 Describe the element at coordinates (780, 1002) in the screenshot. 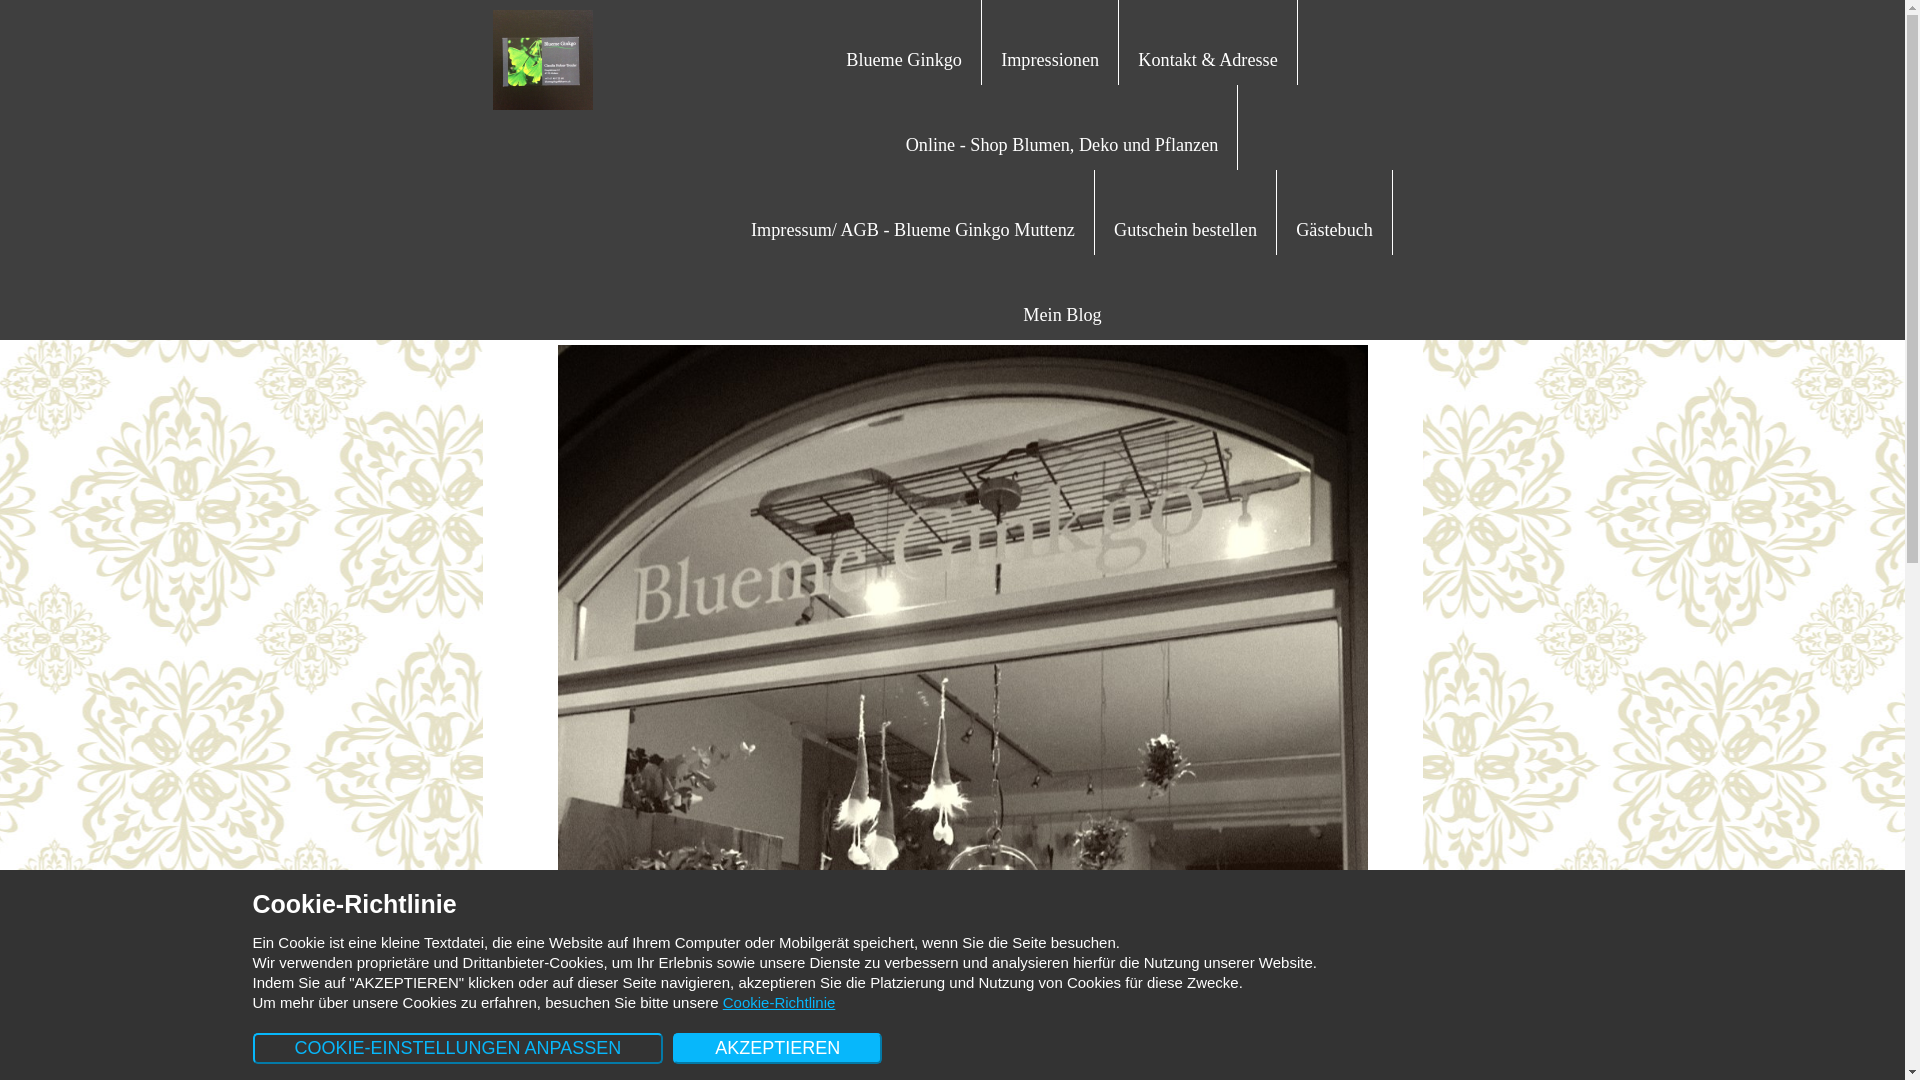

I see `Cookie-Richtlinie` at that location.